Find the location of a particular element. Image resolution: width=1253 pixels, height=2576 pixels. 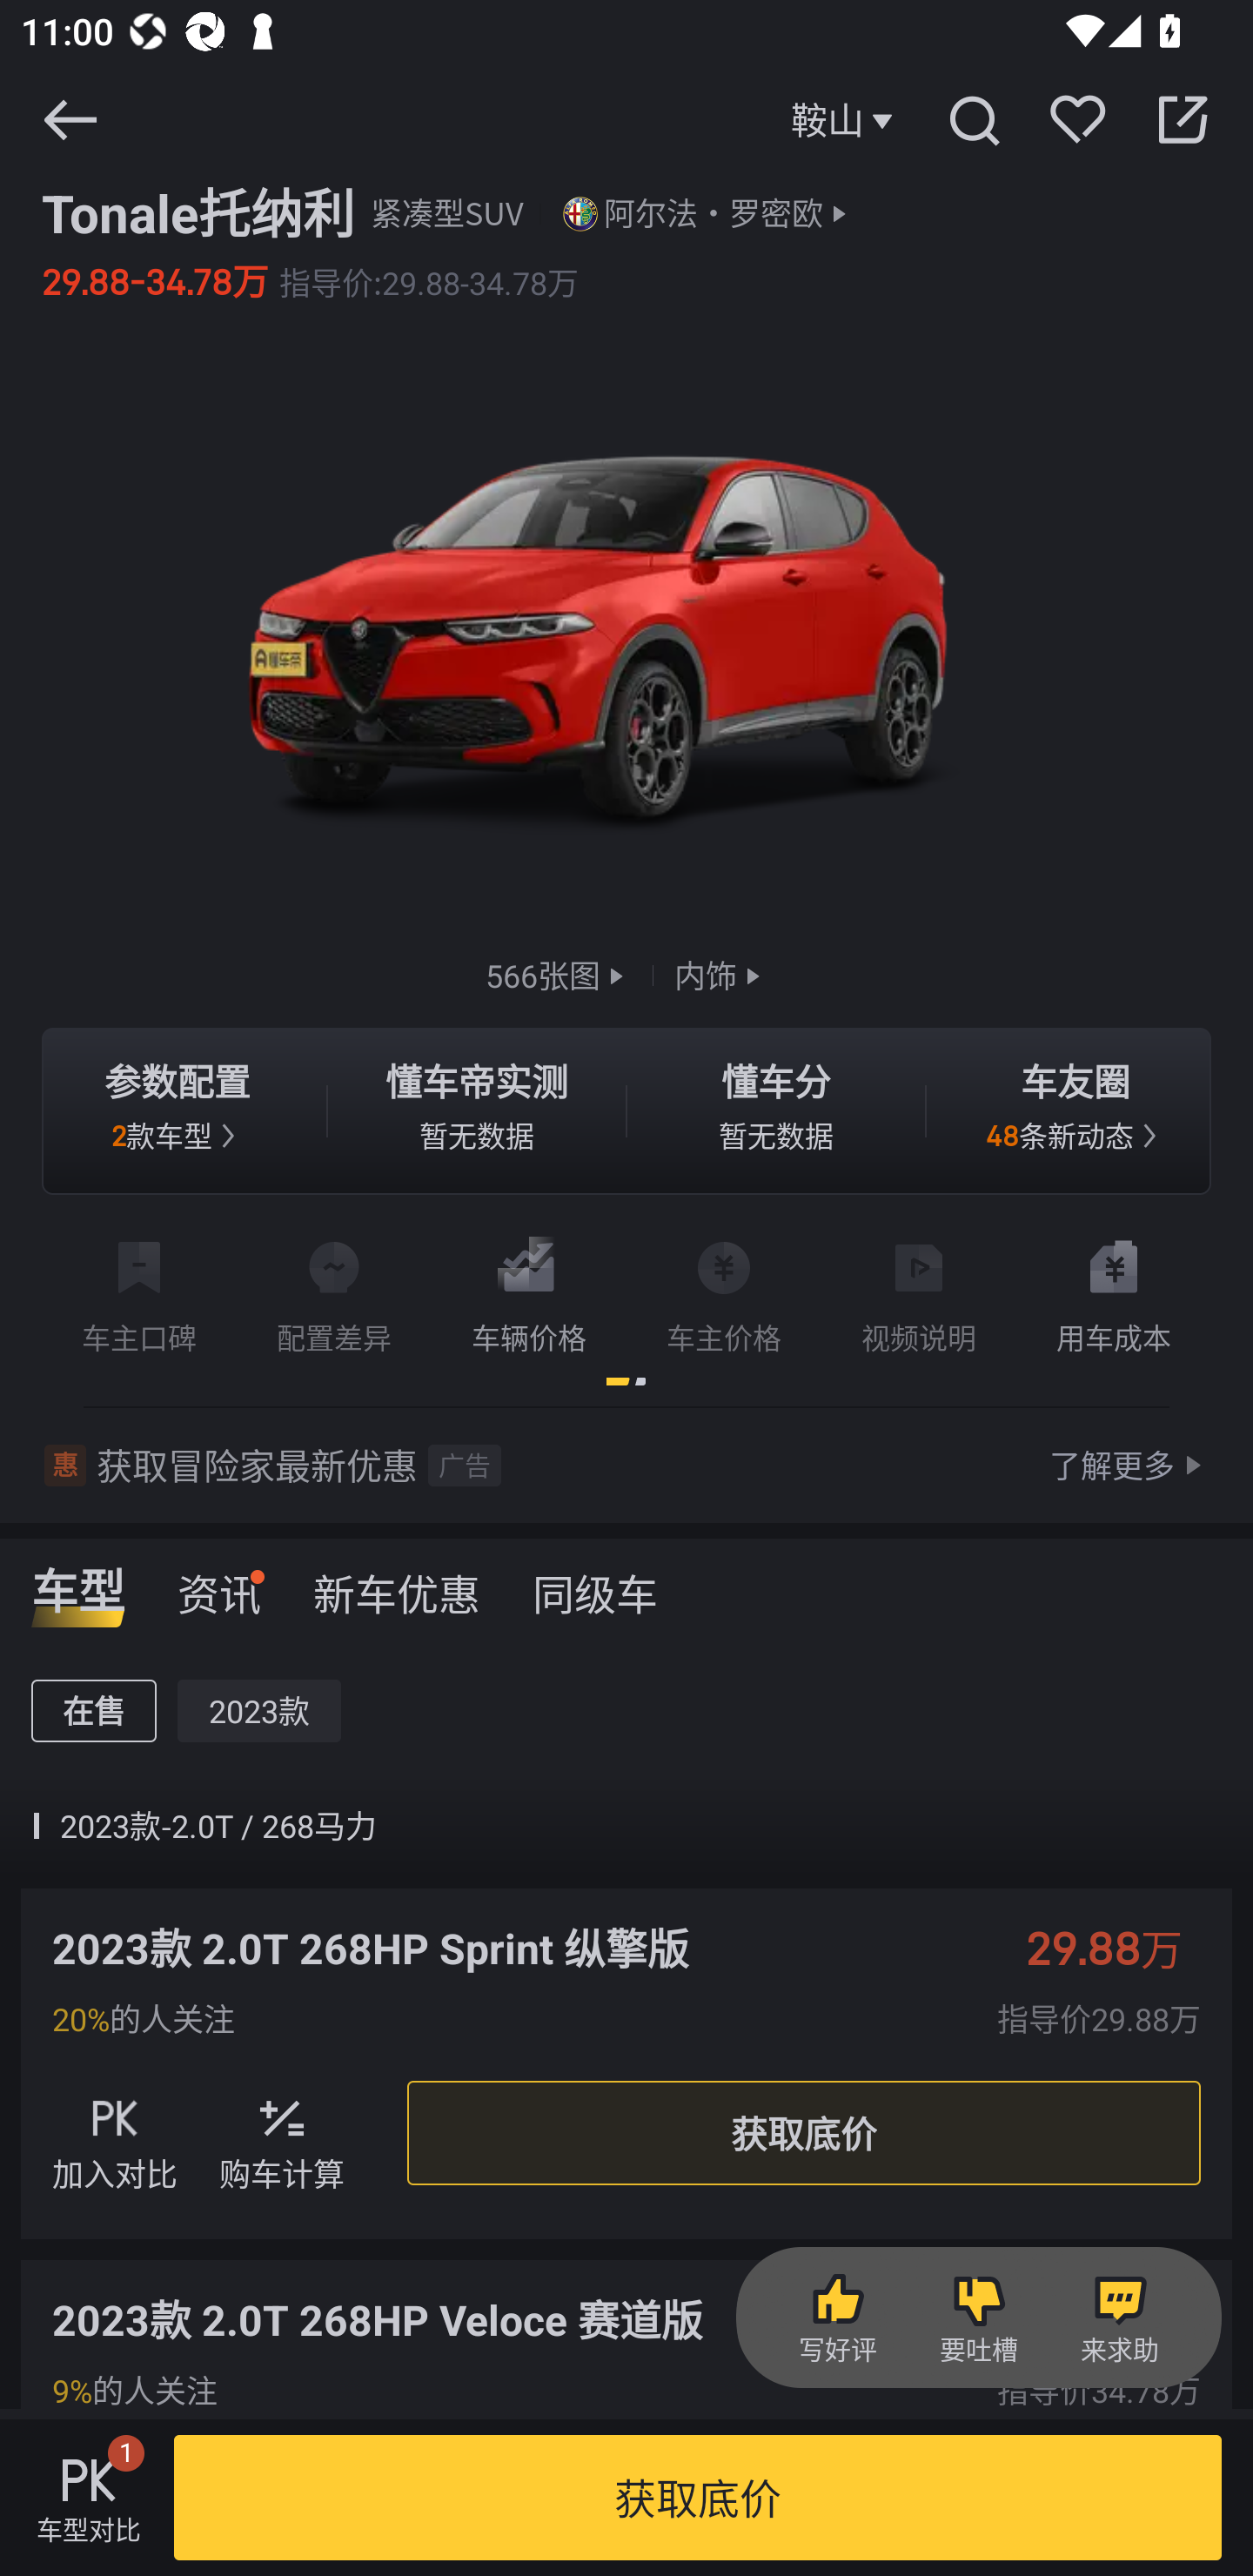

新车优惠 is located at coordinates (397, 1584).